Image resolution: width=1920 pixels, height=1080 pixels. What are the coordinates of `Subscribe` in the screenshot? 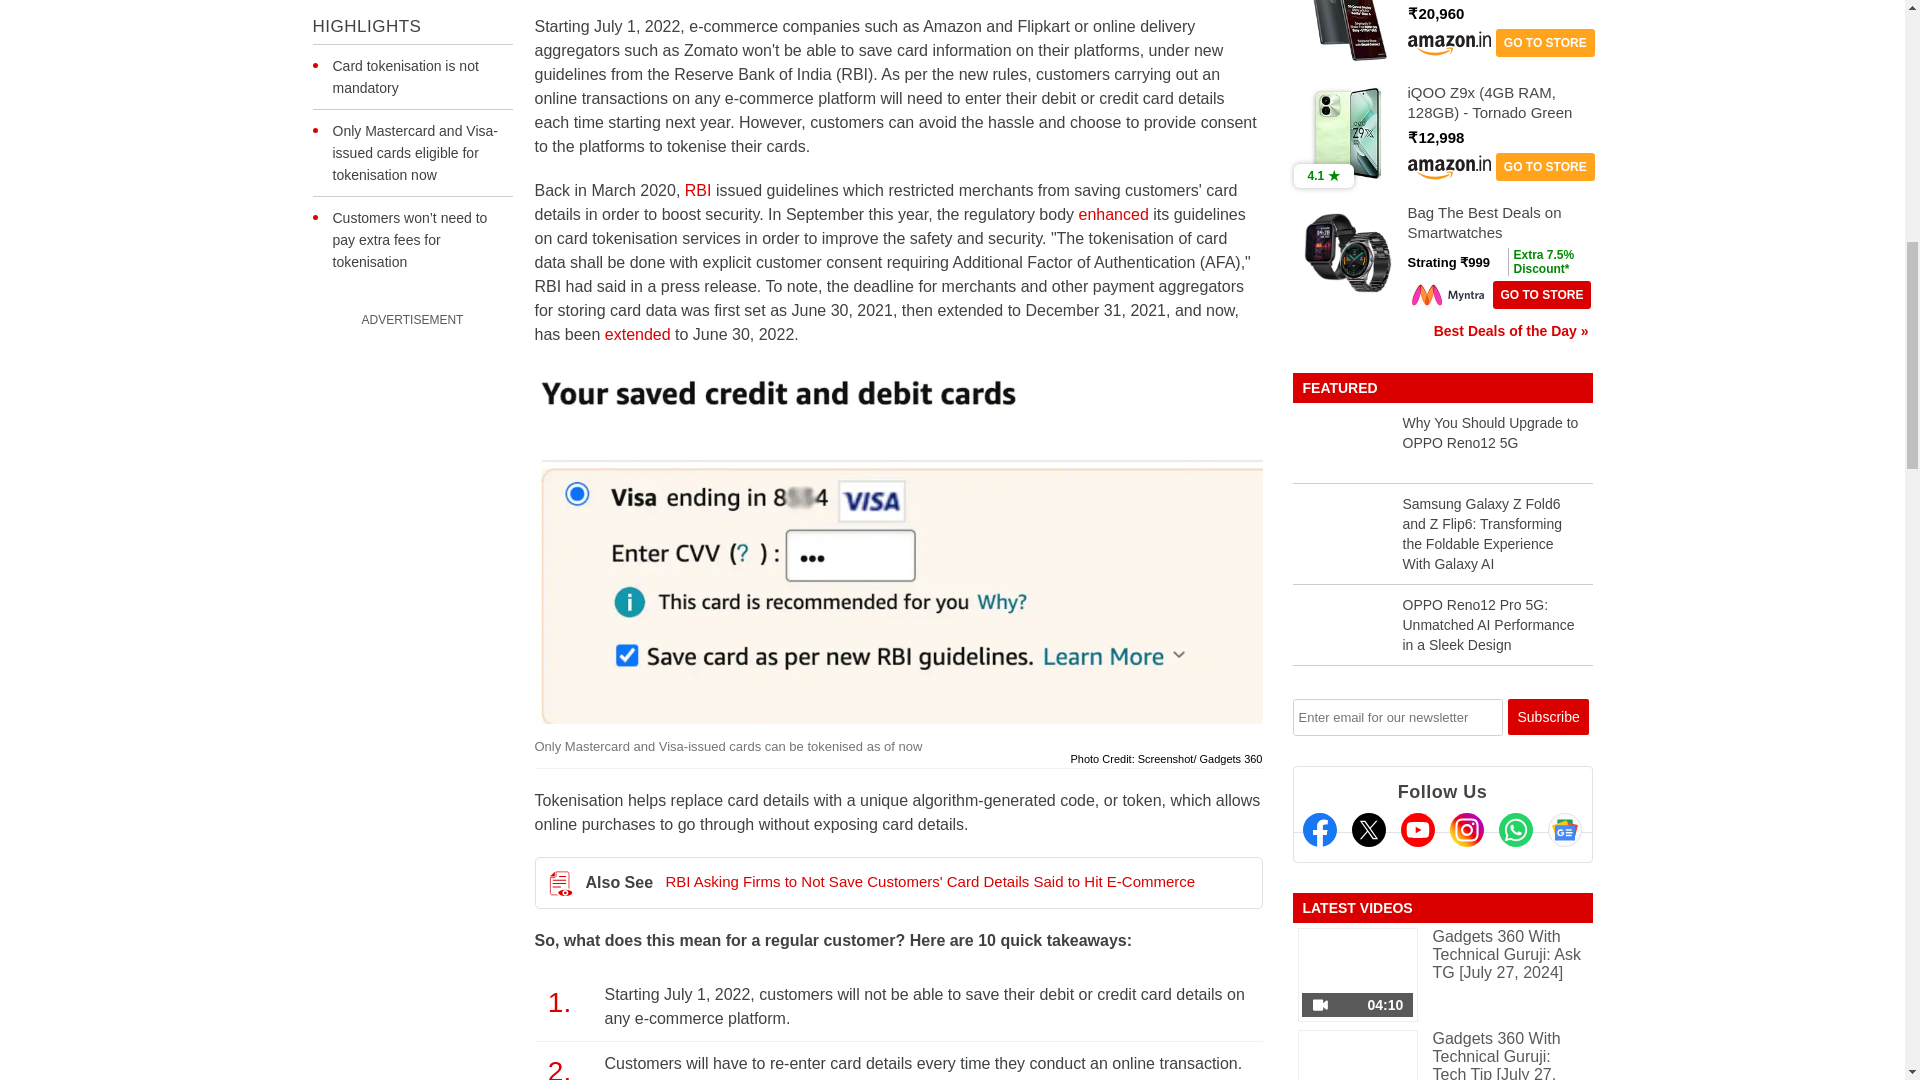 It's located at (1548, 716).